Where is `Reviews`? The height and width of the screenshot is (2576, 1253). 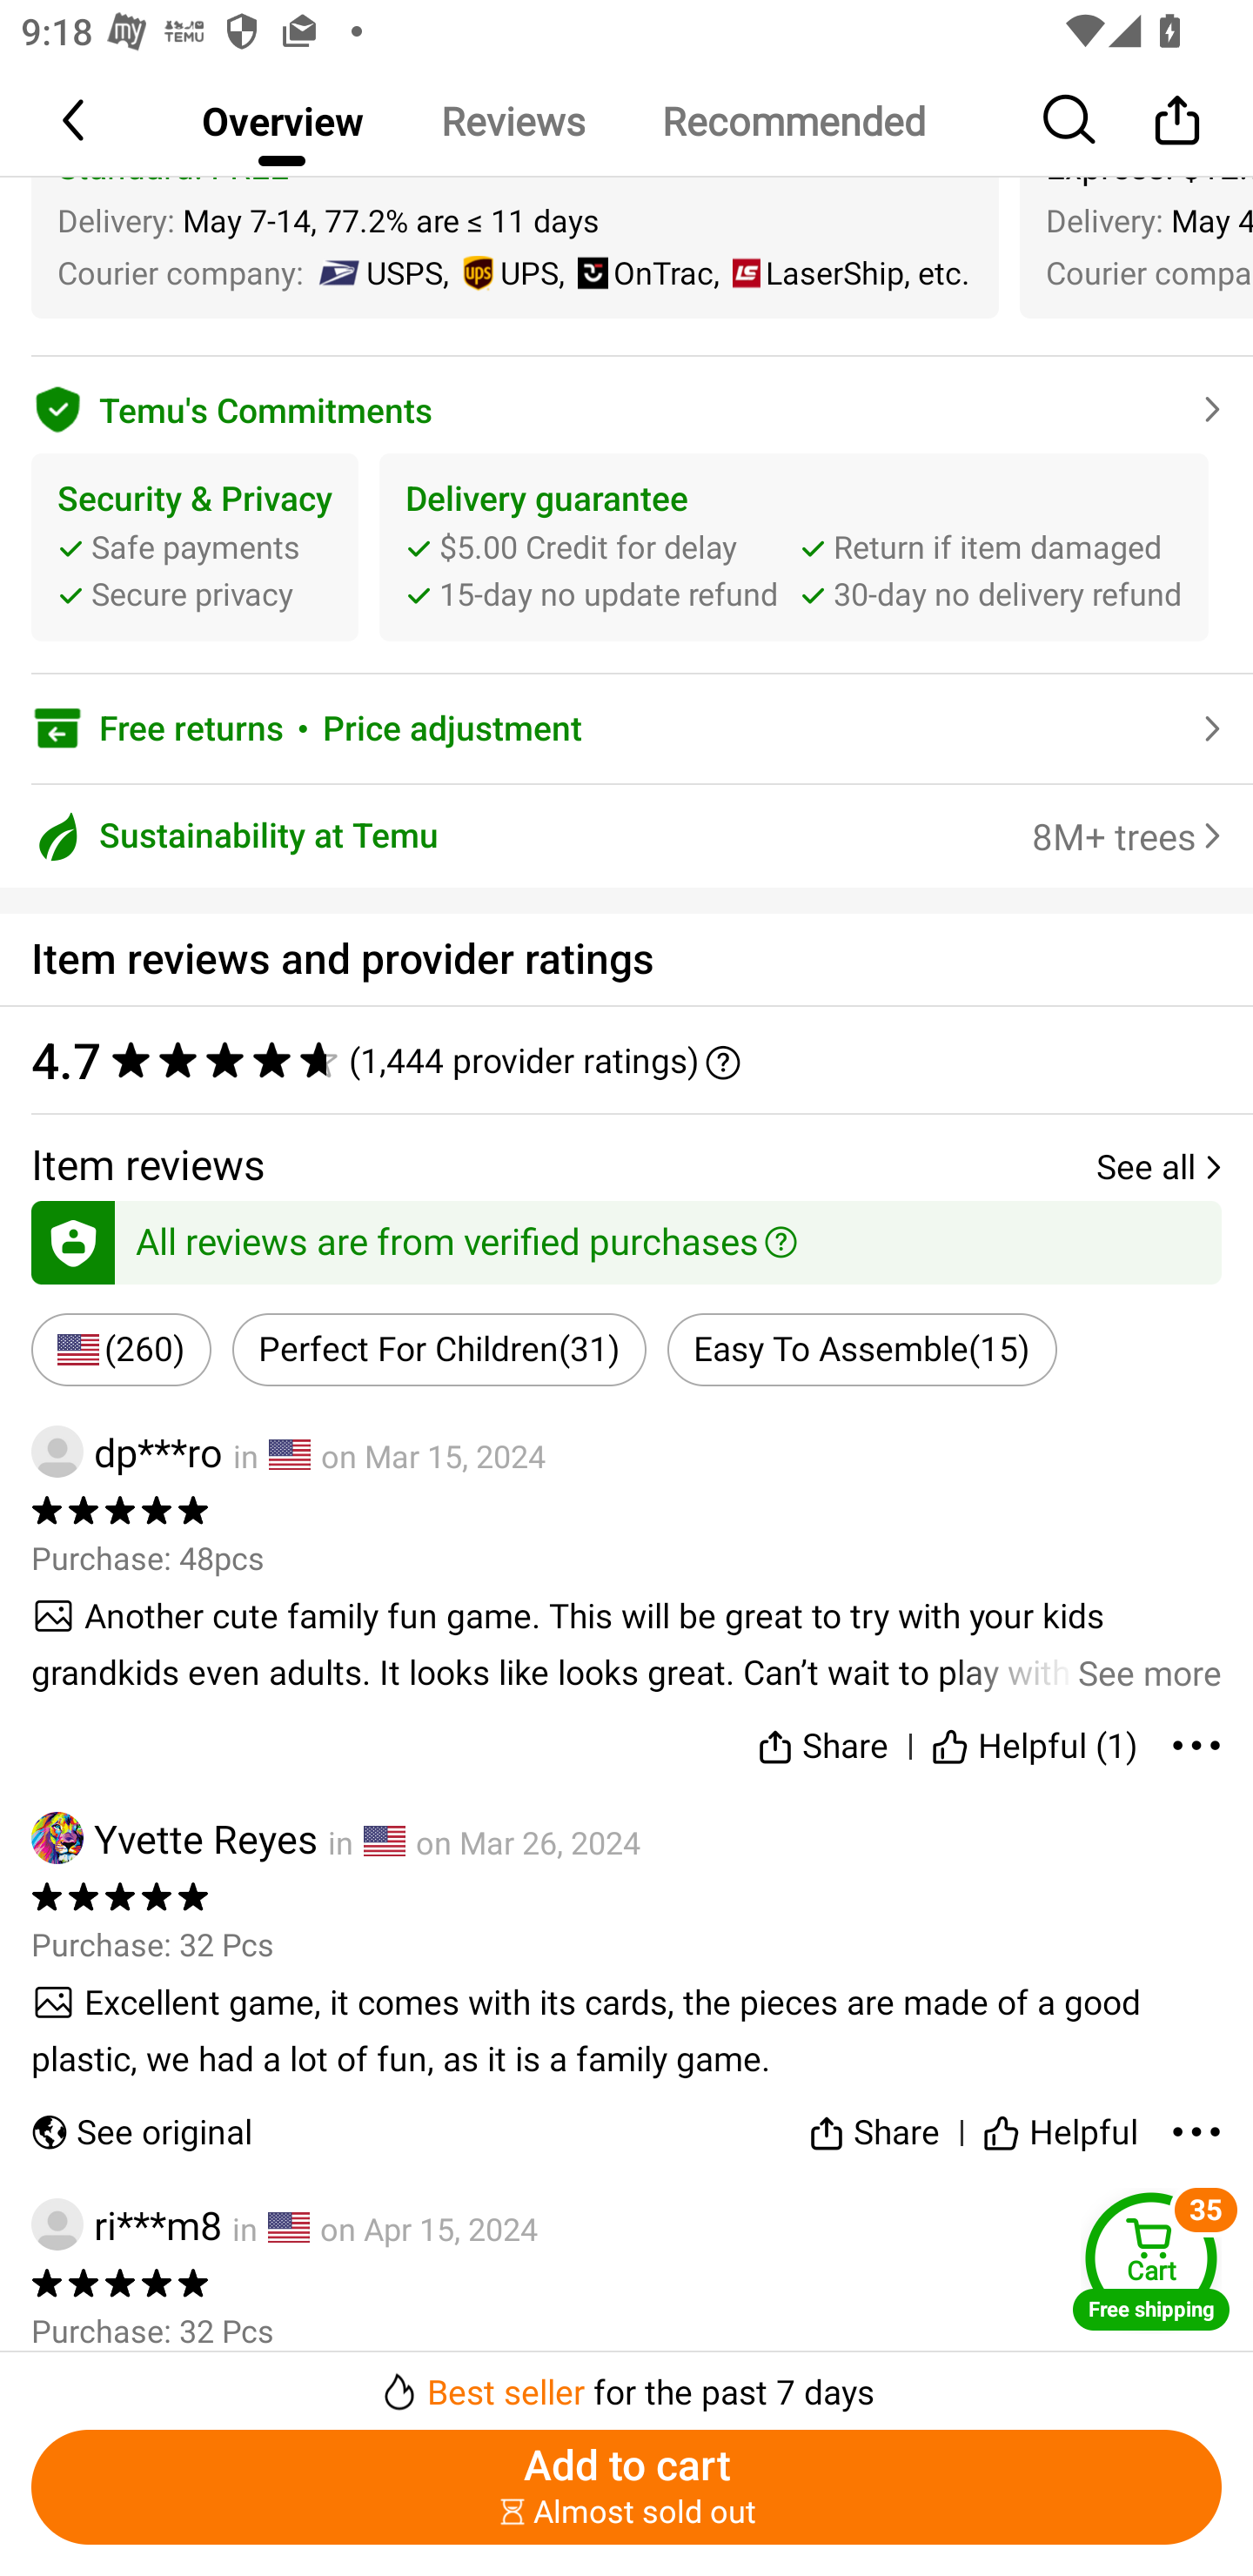 Reviews is located at coordinates (512, 120).